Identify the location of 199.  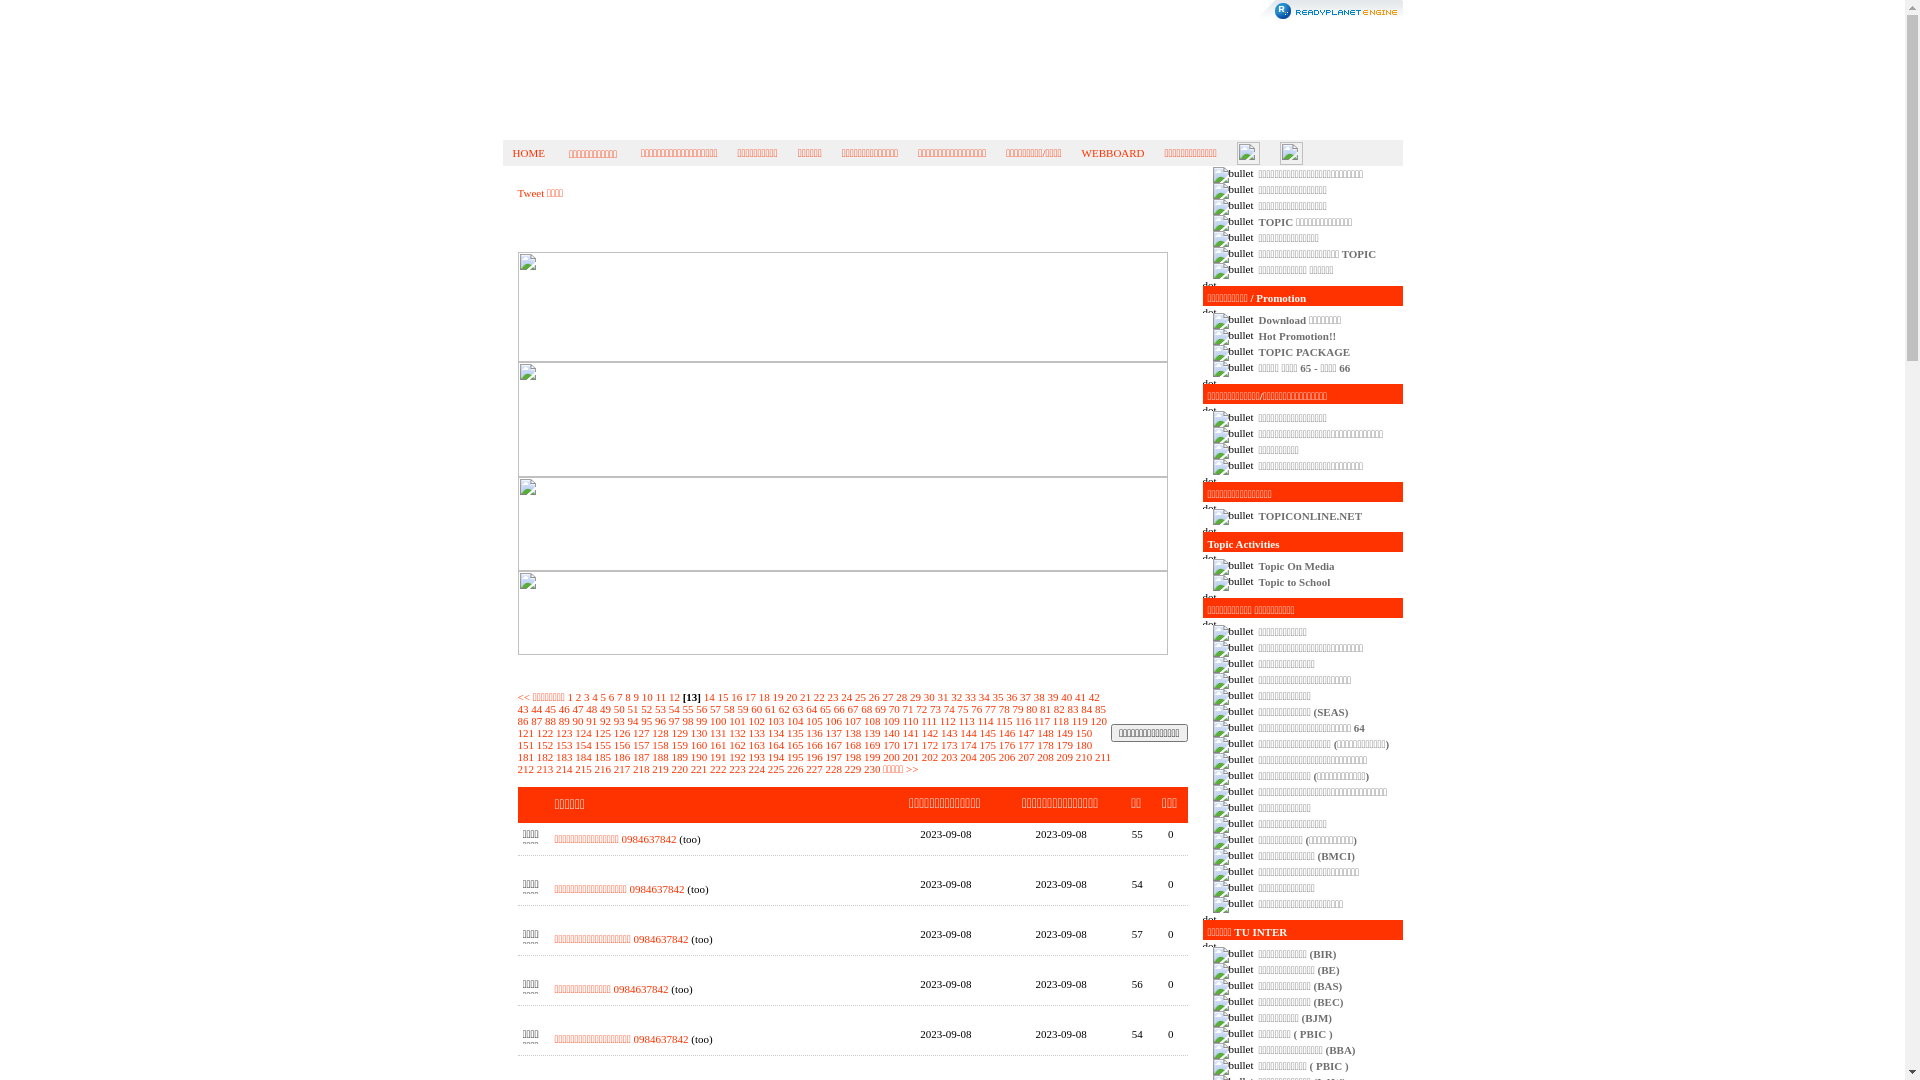
(872, 757).